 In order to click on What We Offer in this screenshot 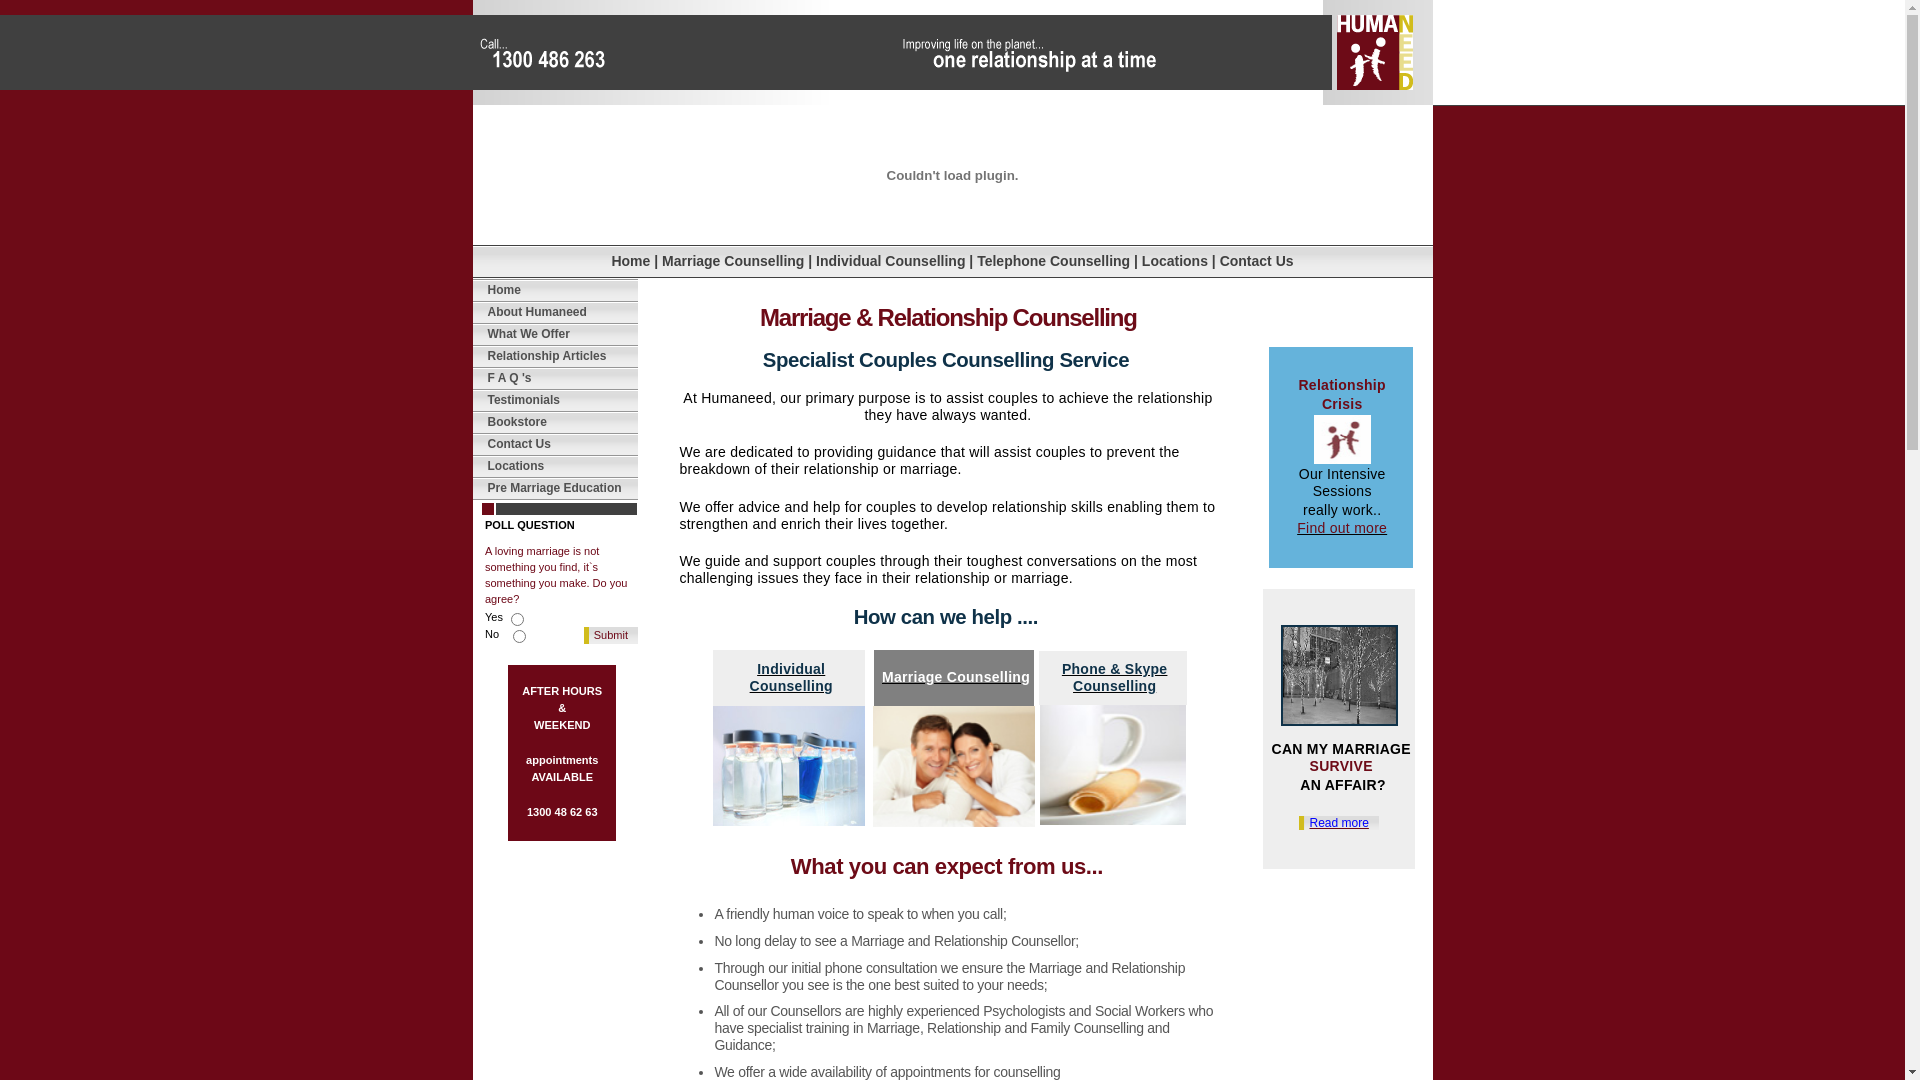, I will do `click(529, 334)`.